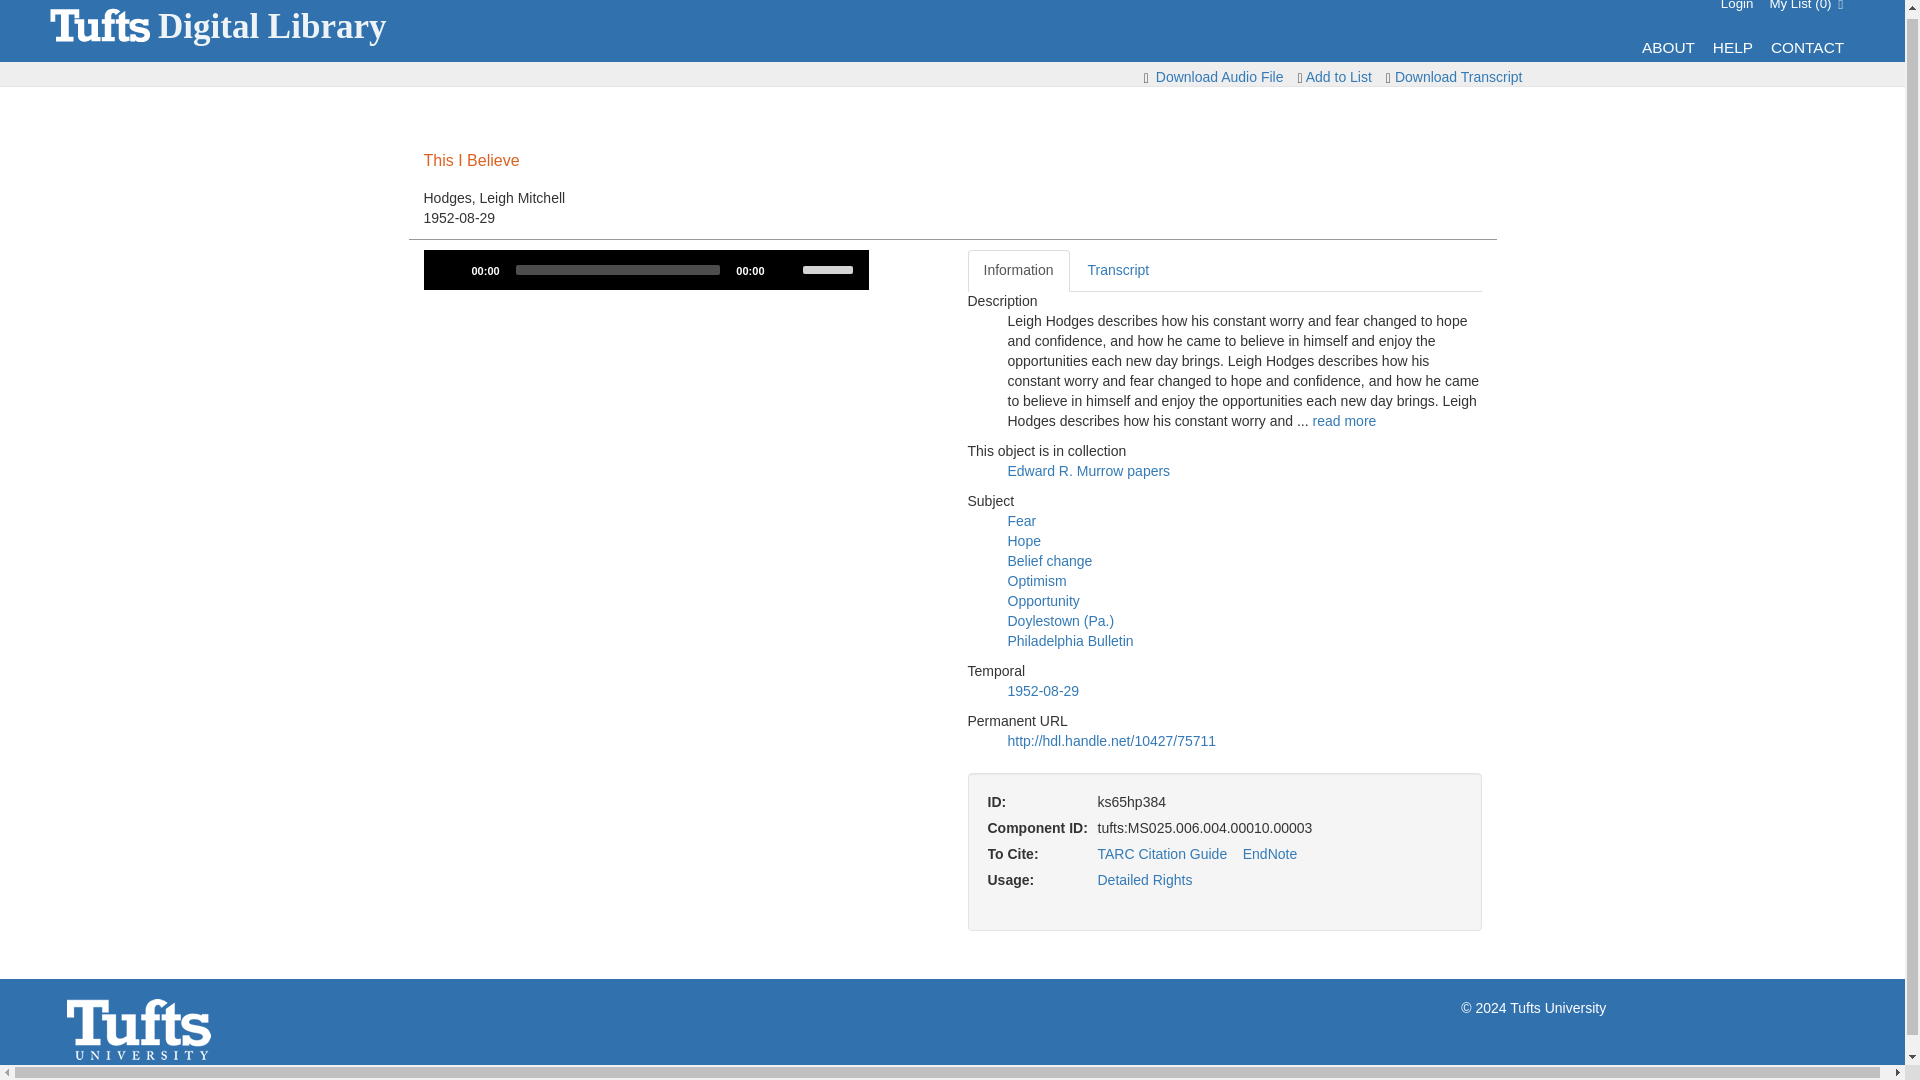 The image size is (1920, 1080). What do you see at coordinates (1737, 5) in the screenshot?
I see `Login` at bounding box center [1737, 5].